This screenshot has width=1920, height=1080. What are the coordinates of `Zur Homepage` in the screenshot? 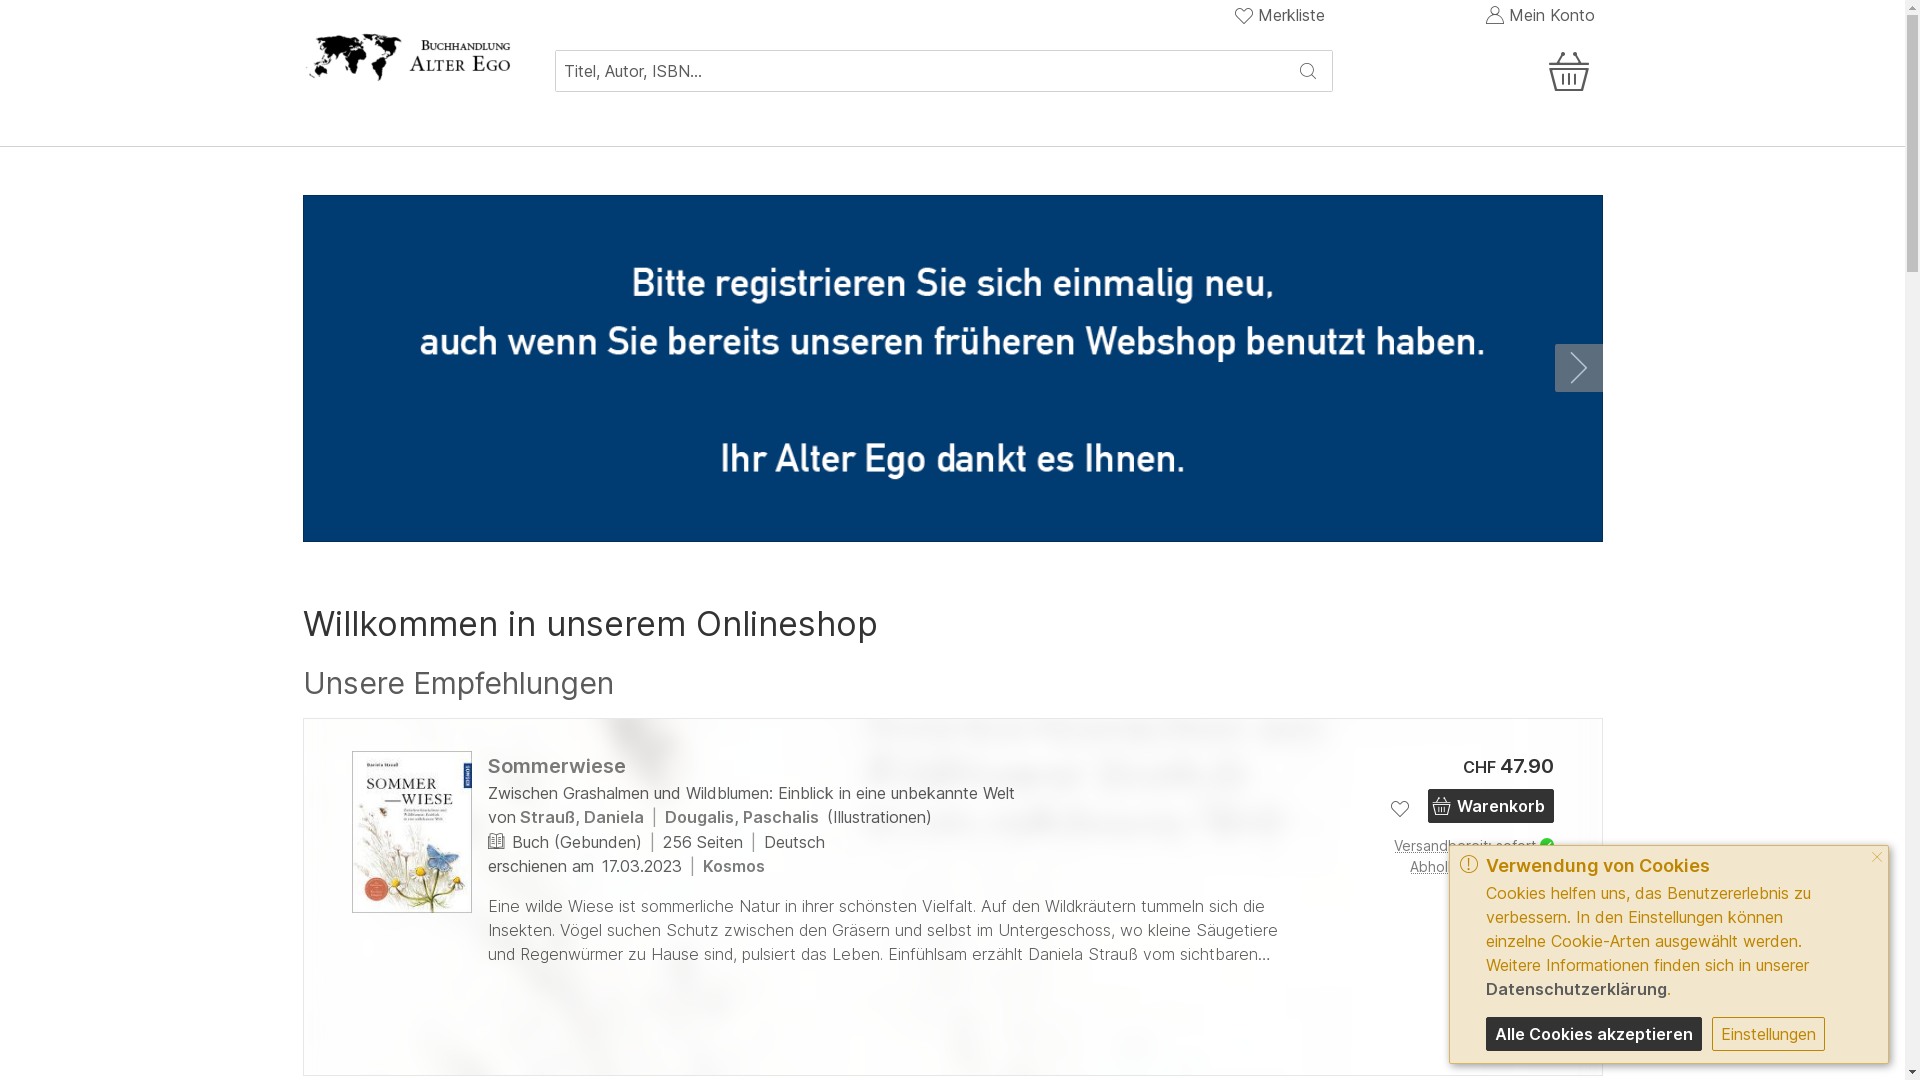 It's located at (408, 56).